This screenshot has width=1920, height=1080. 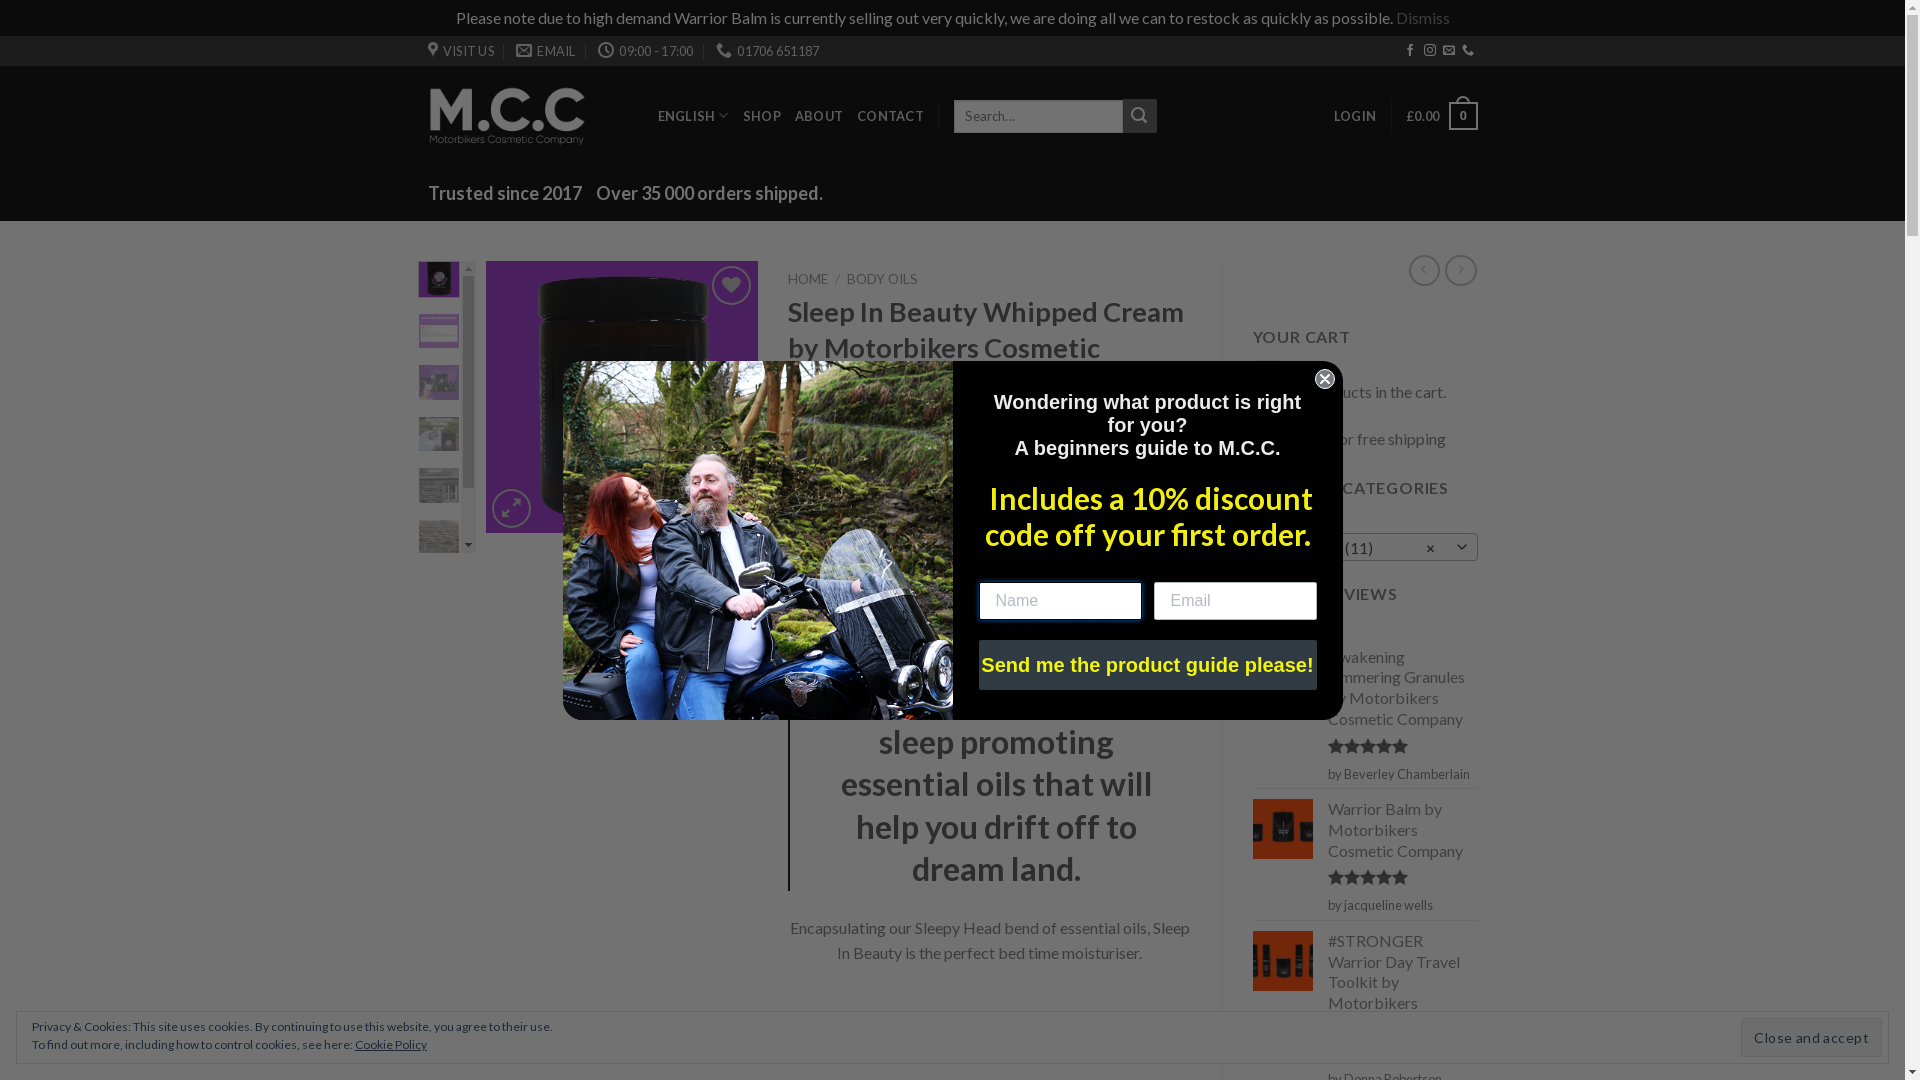 I want to click on Search, so click(x=1140, y=116).